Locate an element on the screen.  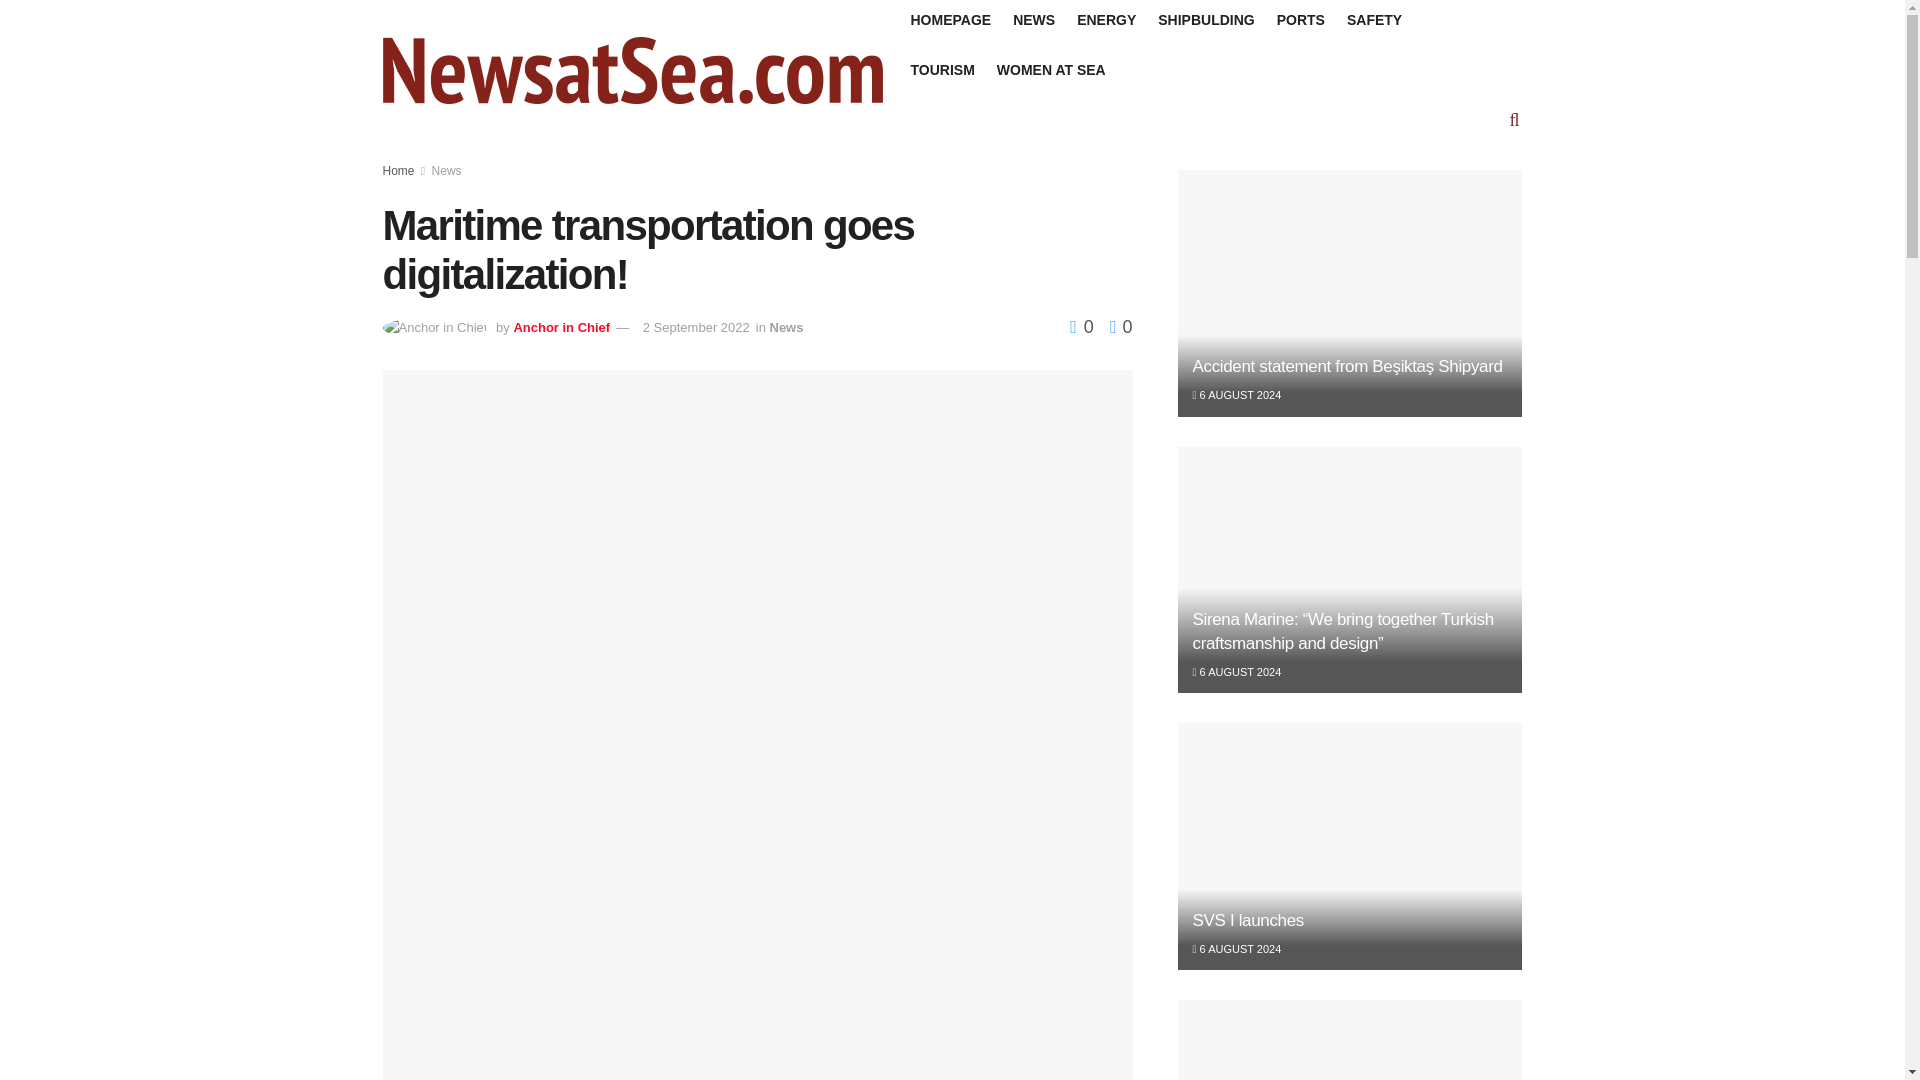
SHIPBULDING is located at coordinates (1205, 20).